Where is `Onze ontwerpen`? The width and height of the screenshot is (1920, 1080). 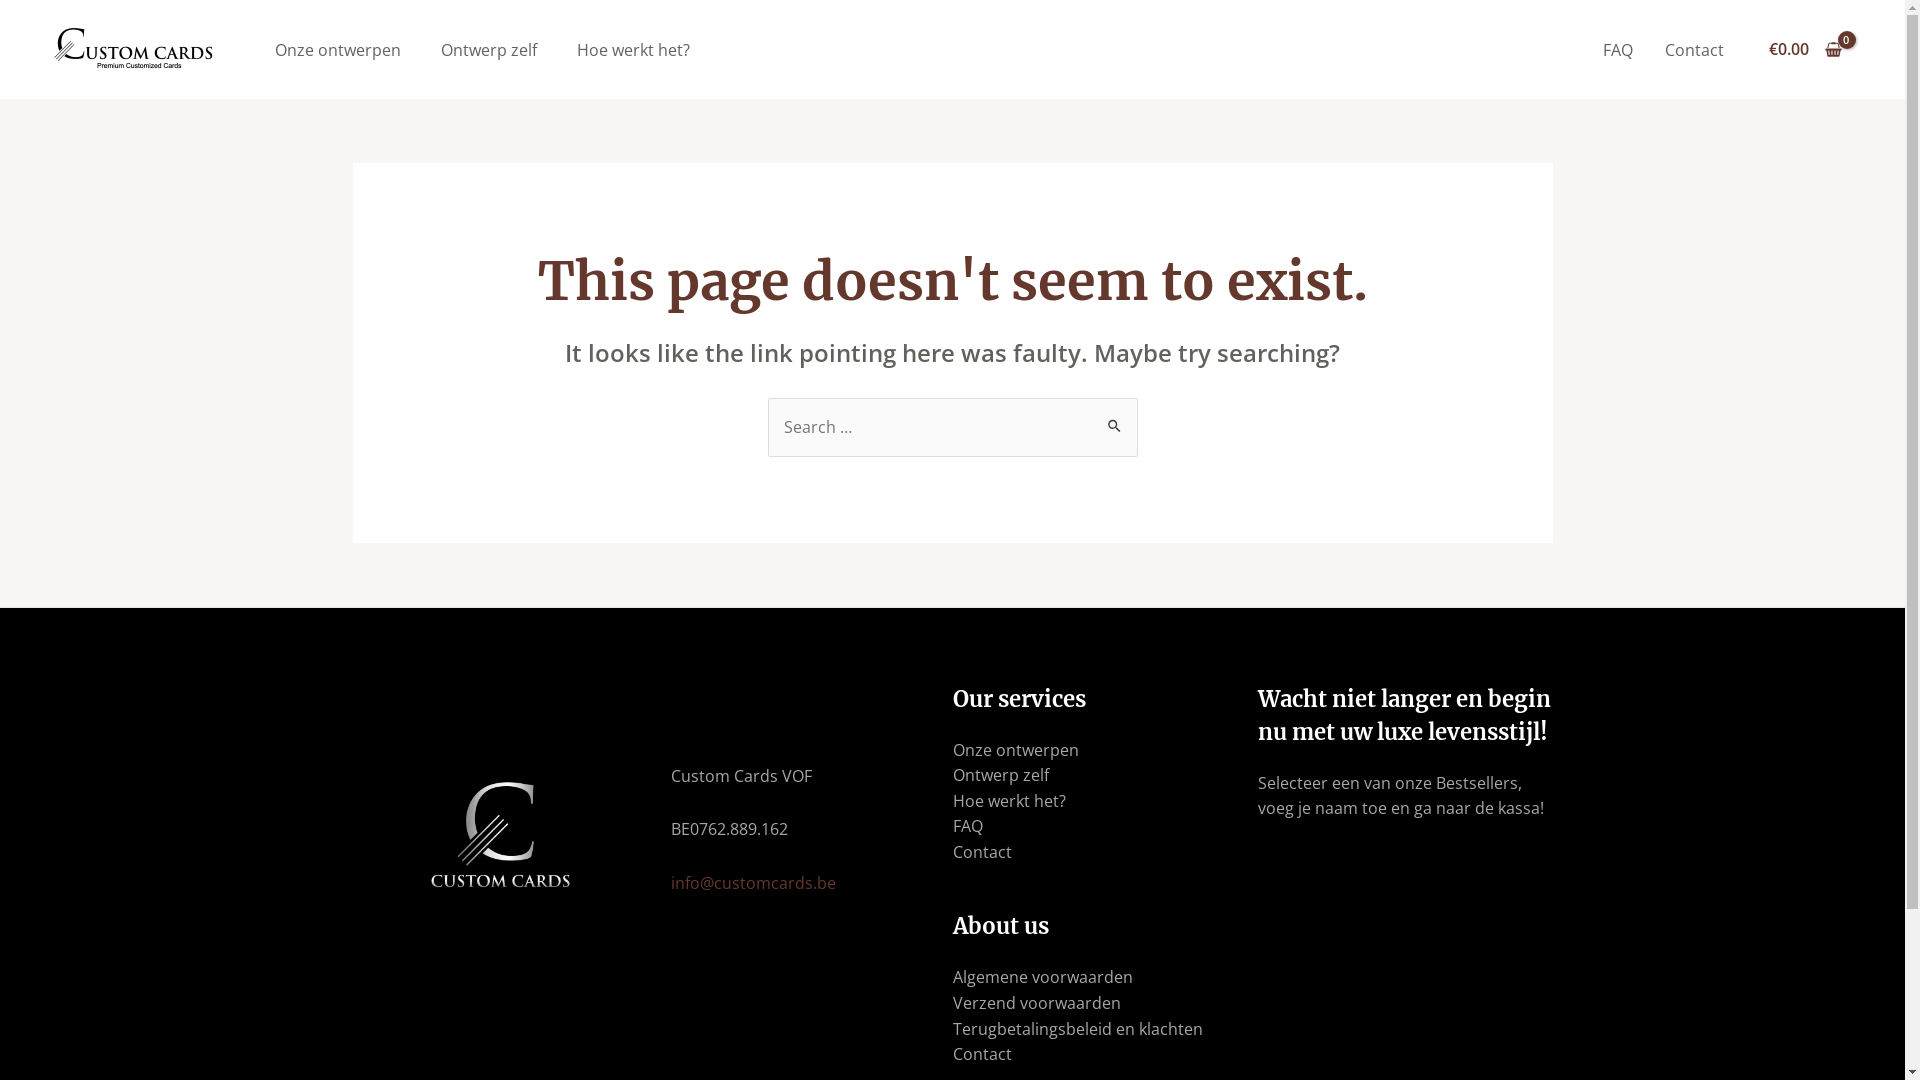 Onze ontwerpen is located at coordinates (1015, 750).